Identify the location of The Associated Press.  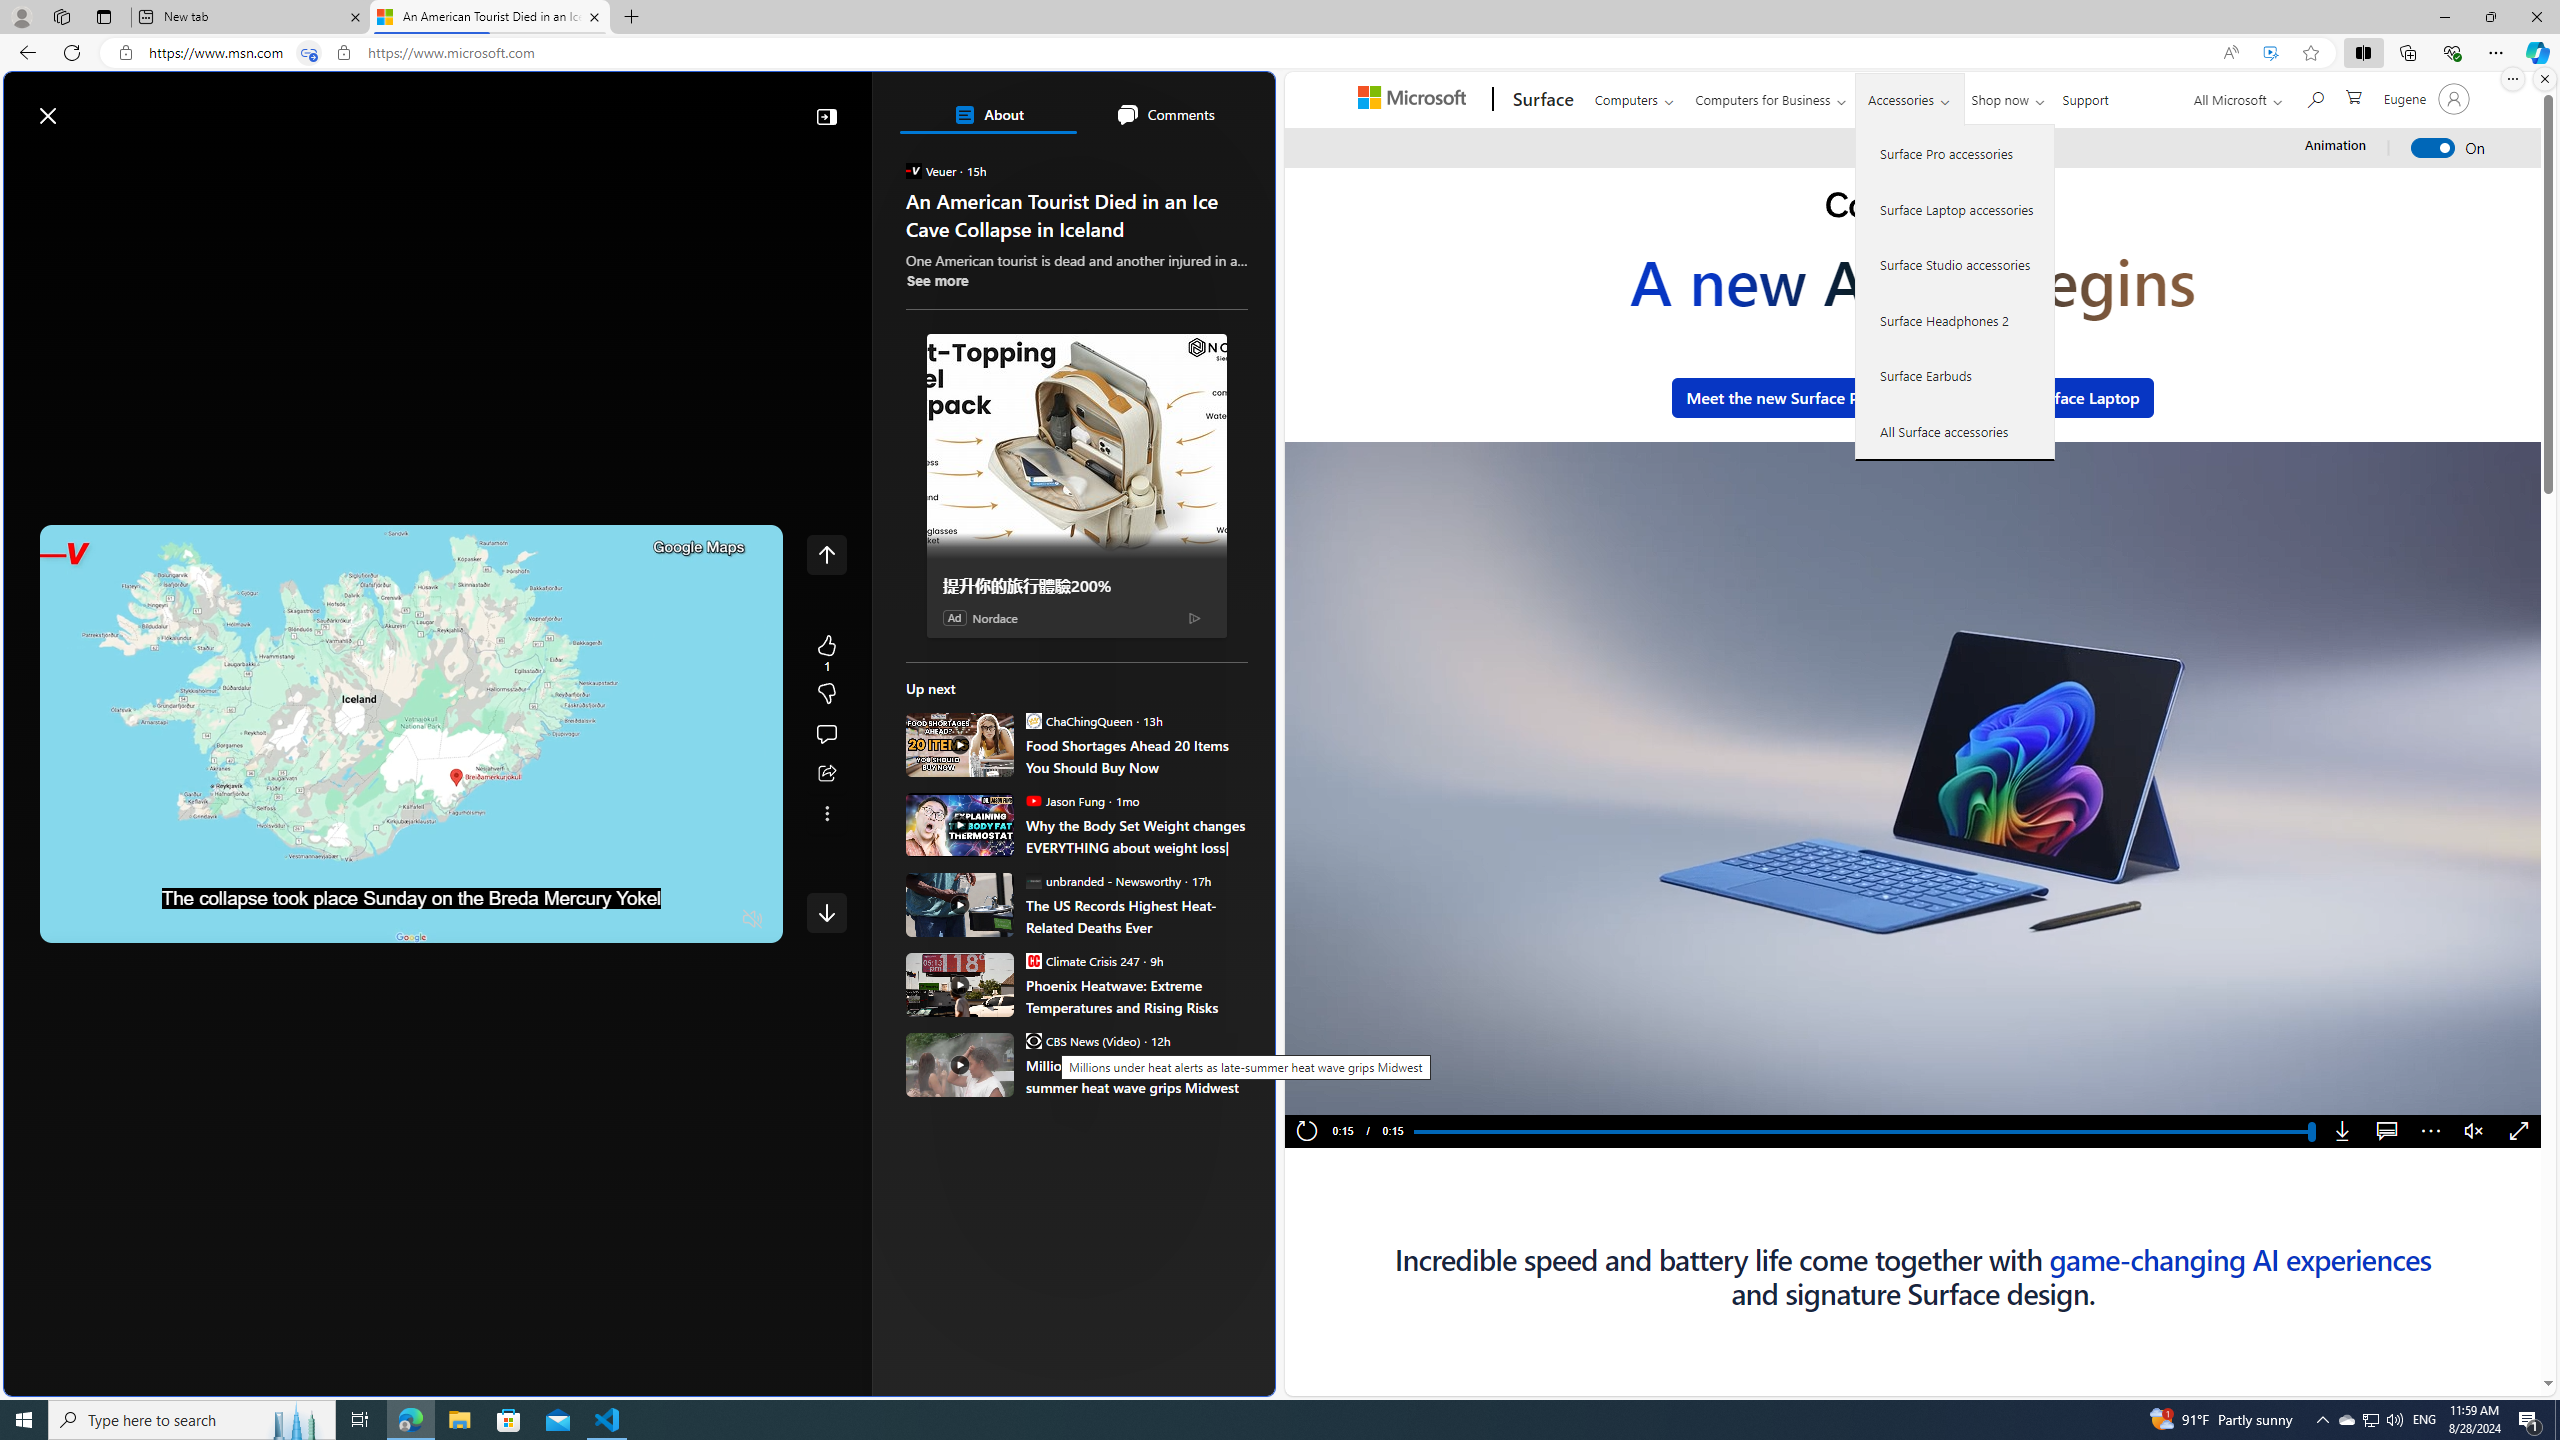
(975, 644).